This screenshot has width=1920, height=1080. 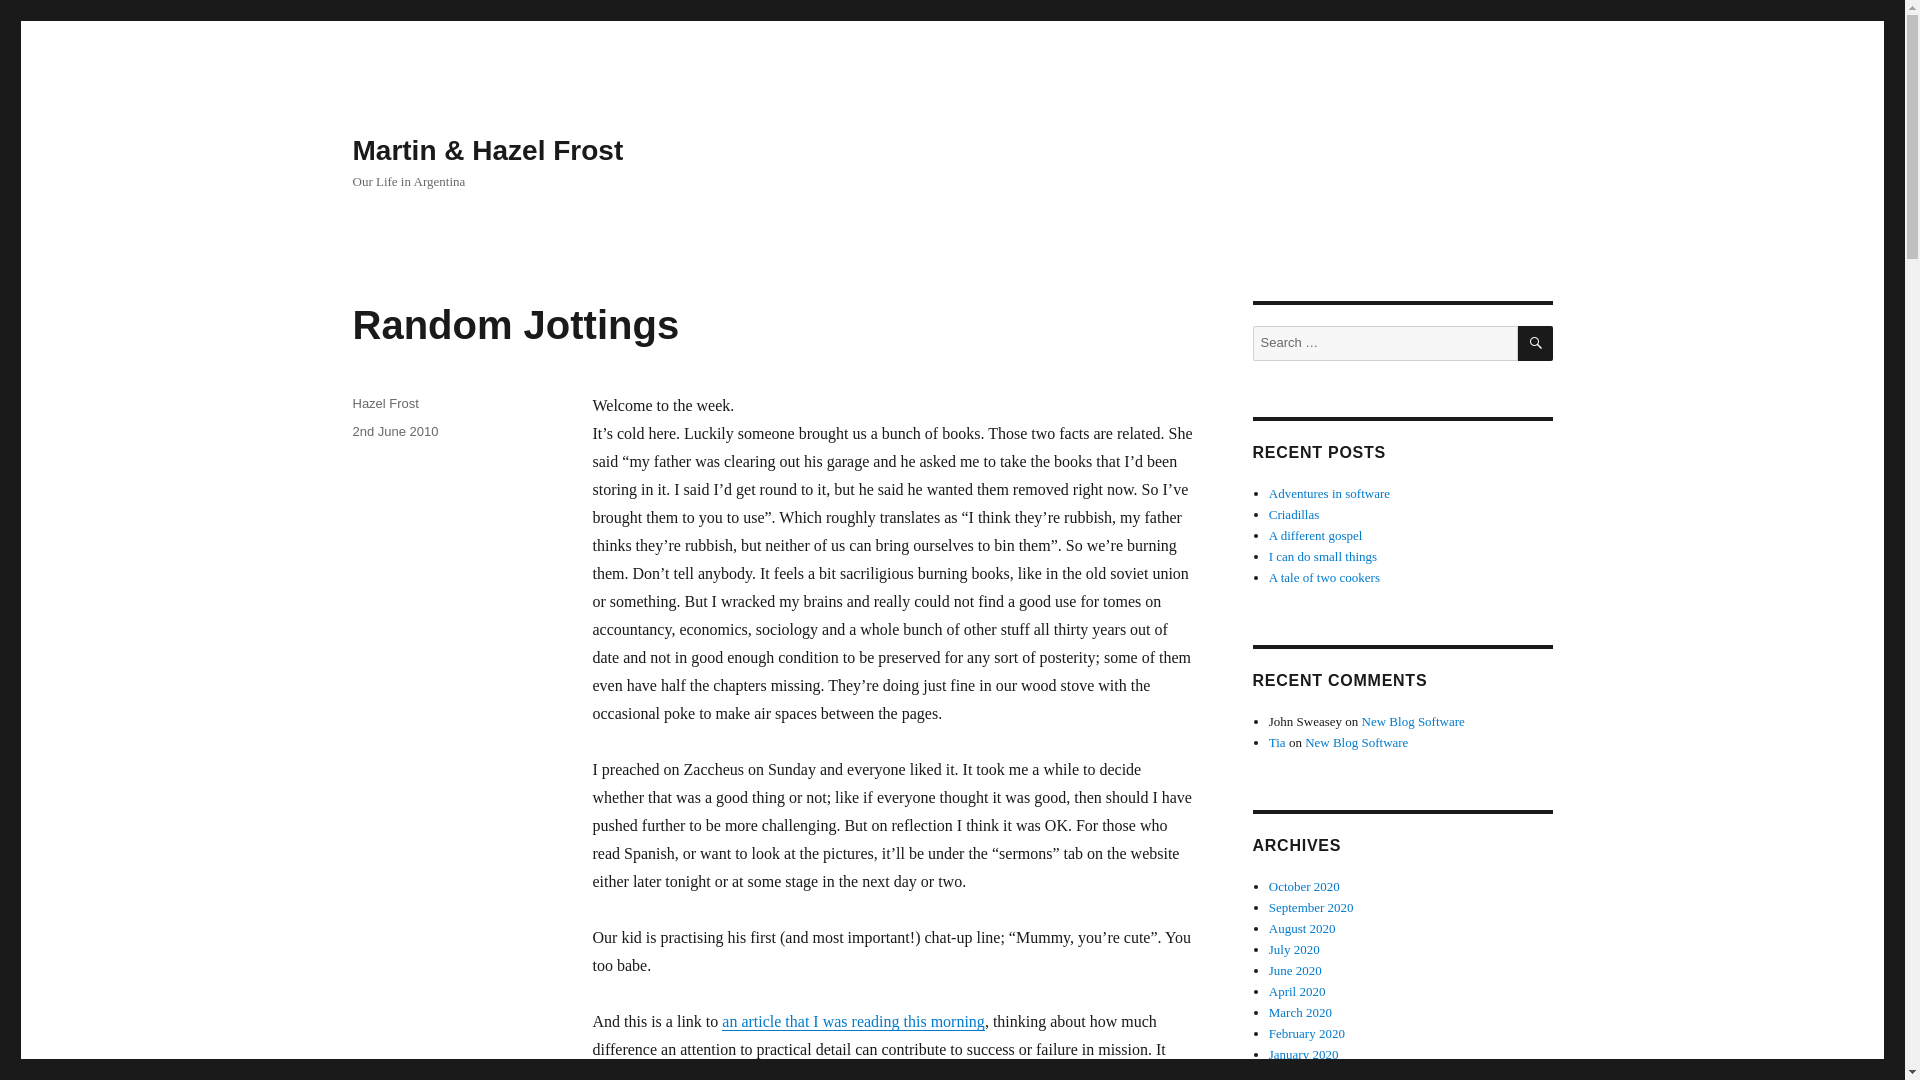 I want to click on New Blog Software, so click(x=1356, y=742).